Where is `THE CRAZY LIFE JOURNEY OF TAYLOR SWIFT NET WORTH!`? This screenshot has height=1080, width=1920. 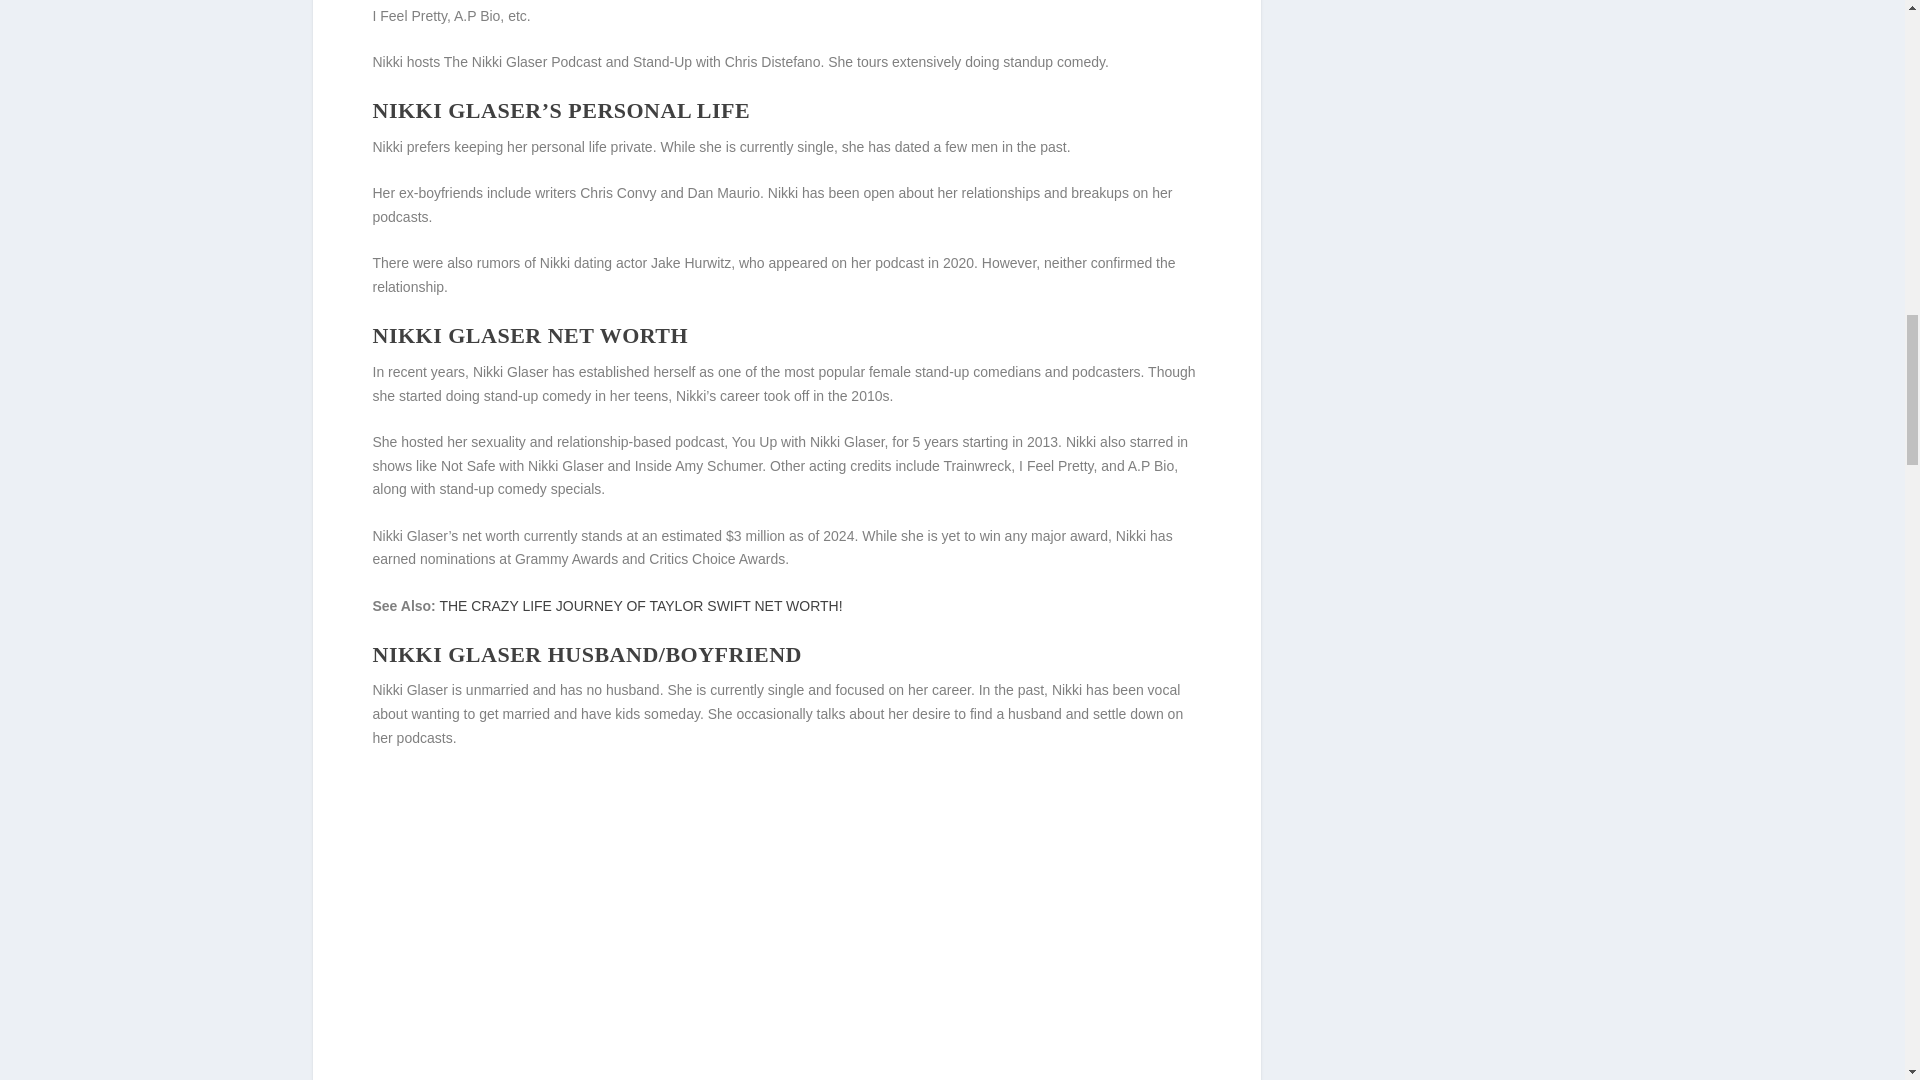 THE CRAZY LIFE JOURNEY OF TAYLOR SWIFT NET WORTH! is located at coordinates (640, 606).